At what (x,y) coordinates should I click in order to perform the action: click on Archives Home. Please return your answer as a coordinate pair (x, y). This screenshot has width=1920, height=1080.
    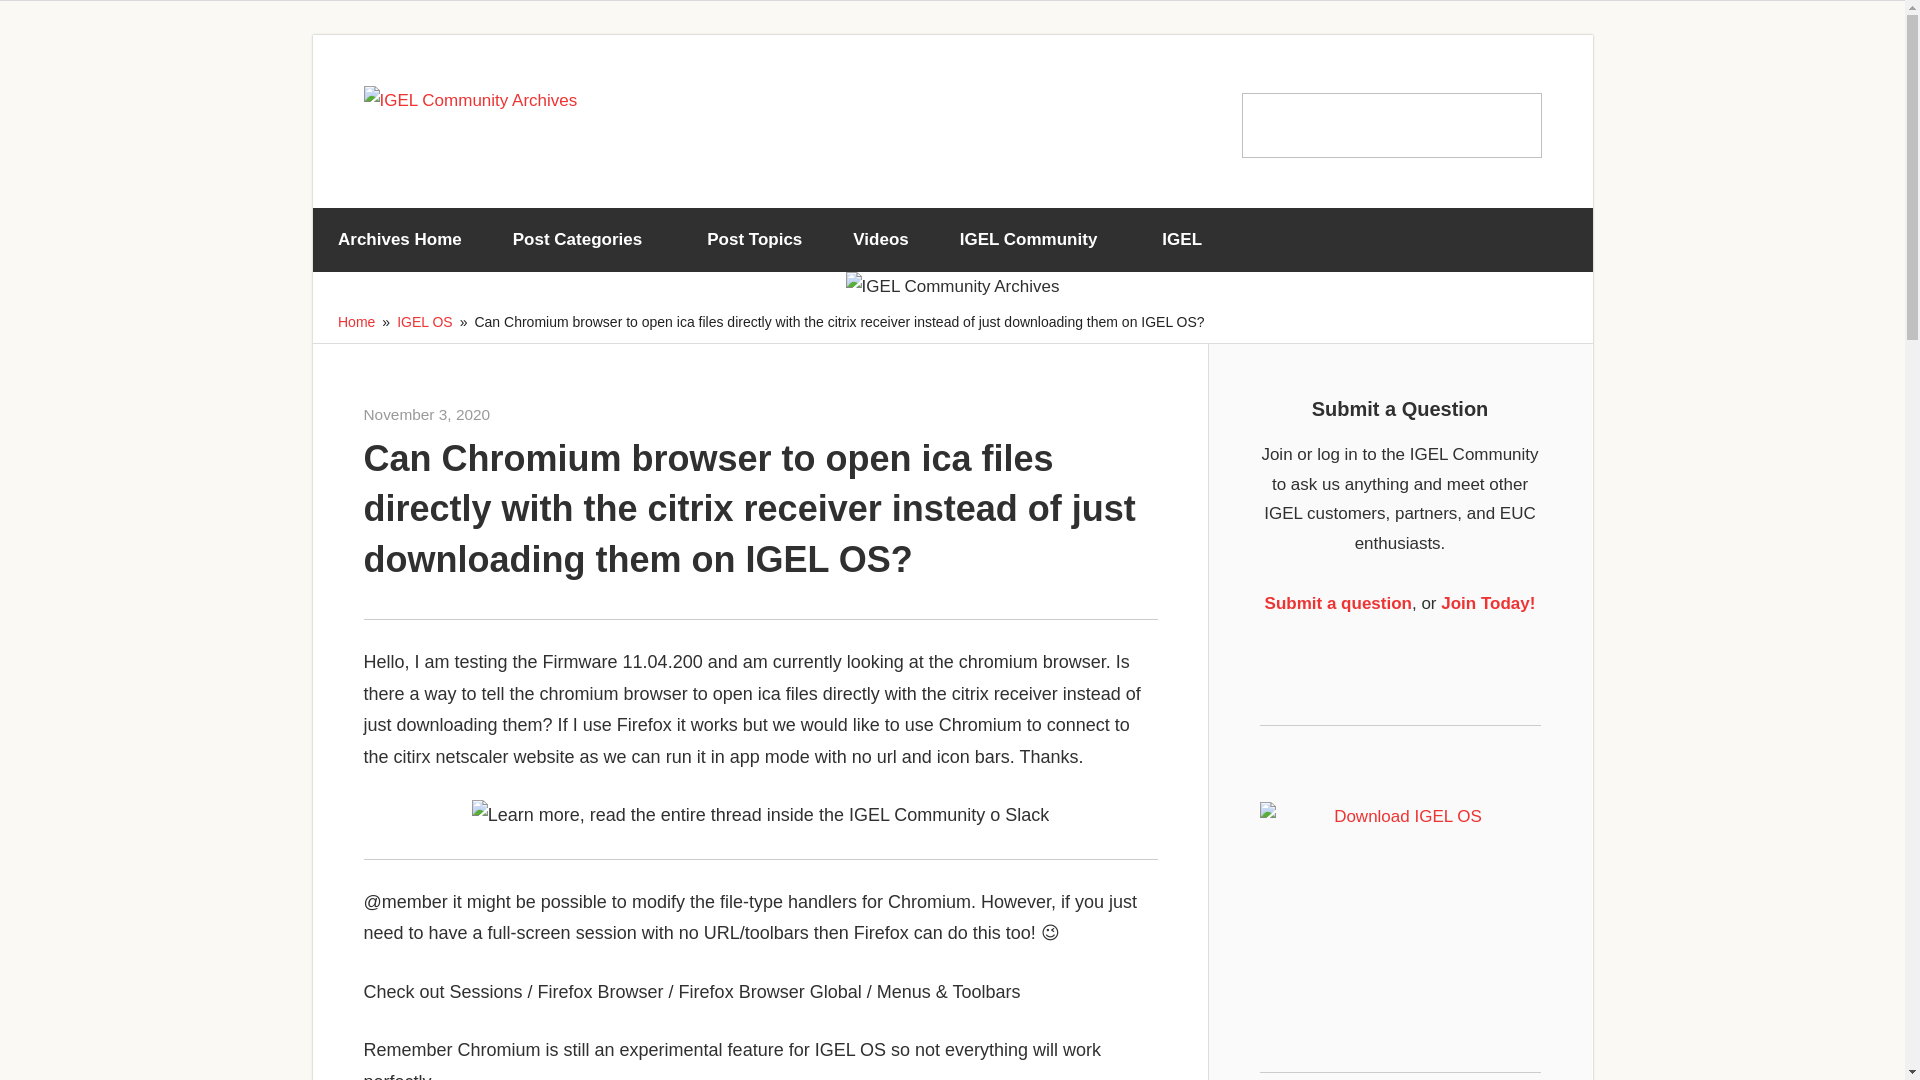
    Looking at the image, I should click on (399, 240).